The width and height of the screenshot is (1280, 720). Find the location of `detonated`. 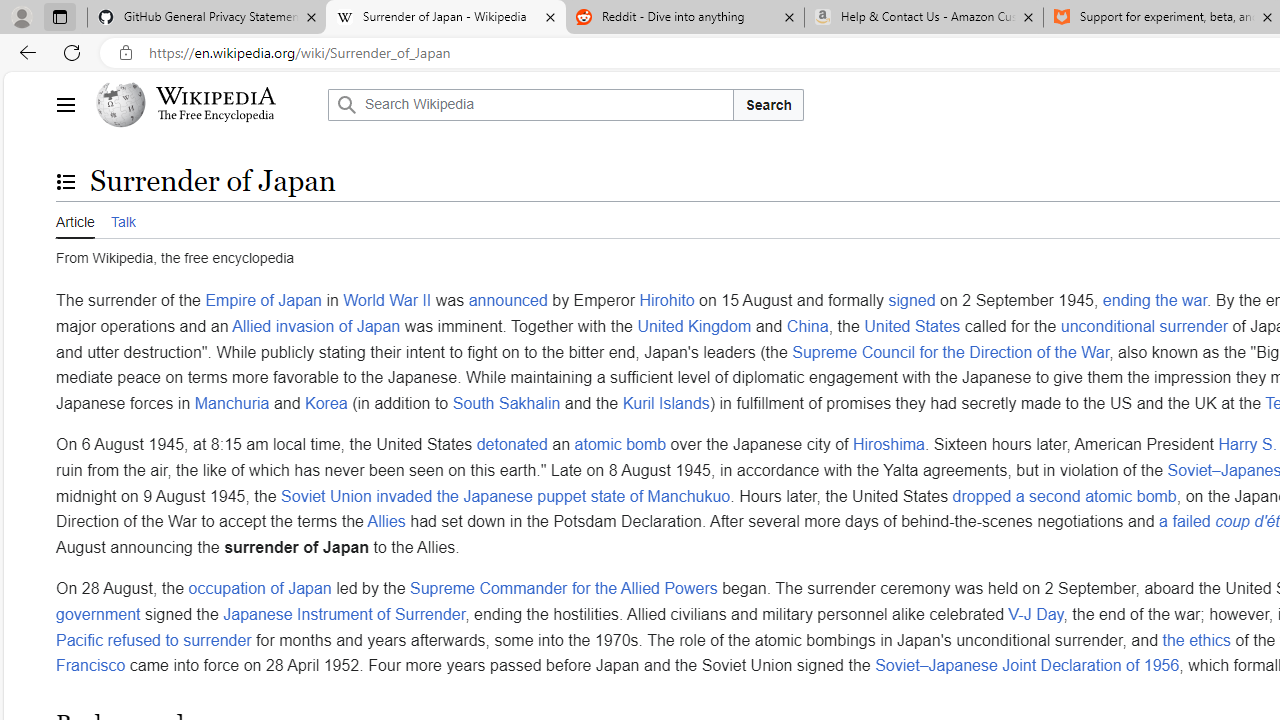

detonated is located at coordinates (512, 445).